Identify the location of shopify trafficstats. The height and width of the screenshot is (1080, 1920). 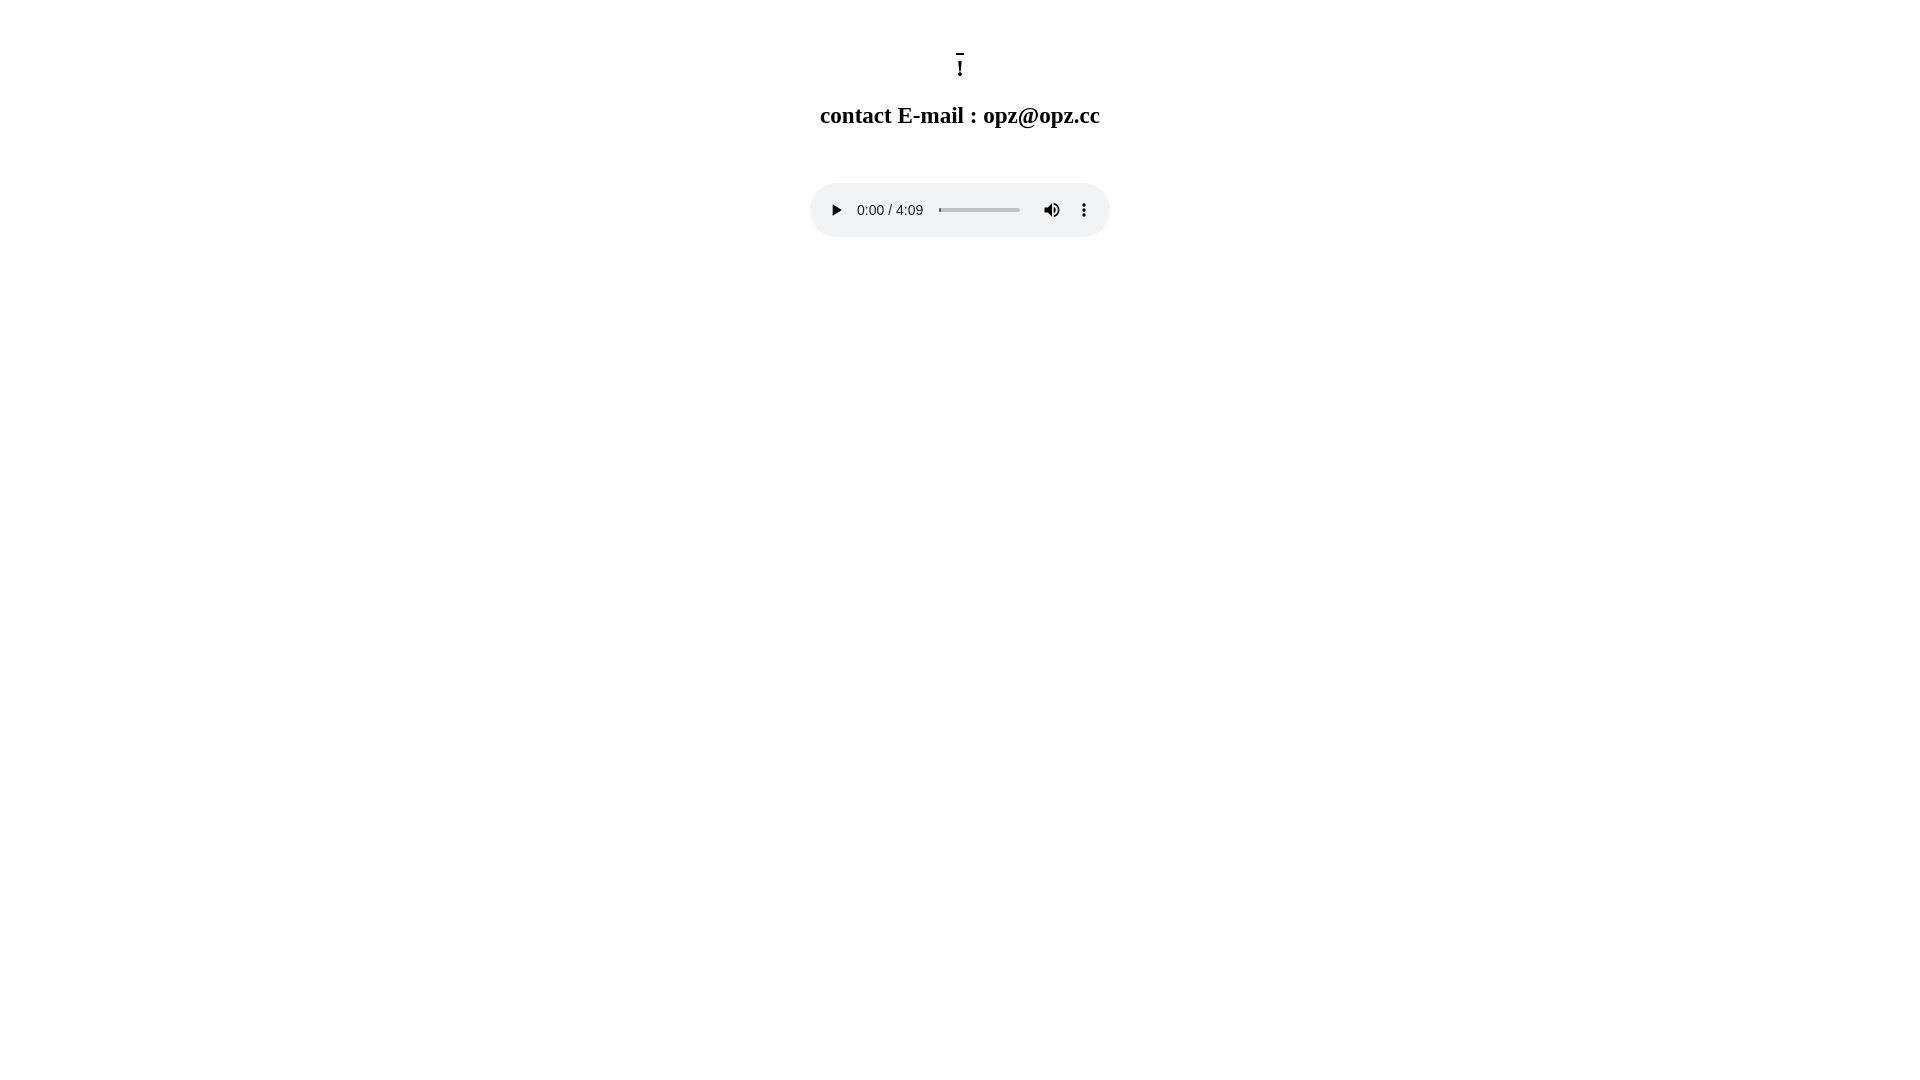
(8, 300).